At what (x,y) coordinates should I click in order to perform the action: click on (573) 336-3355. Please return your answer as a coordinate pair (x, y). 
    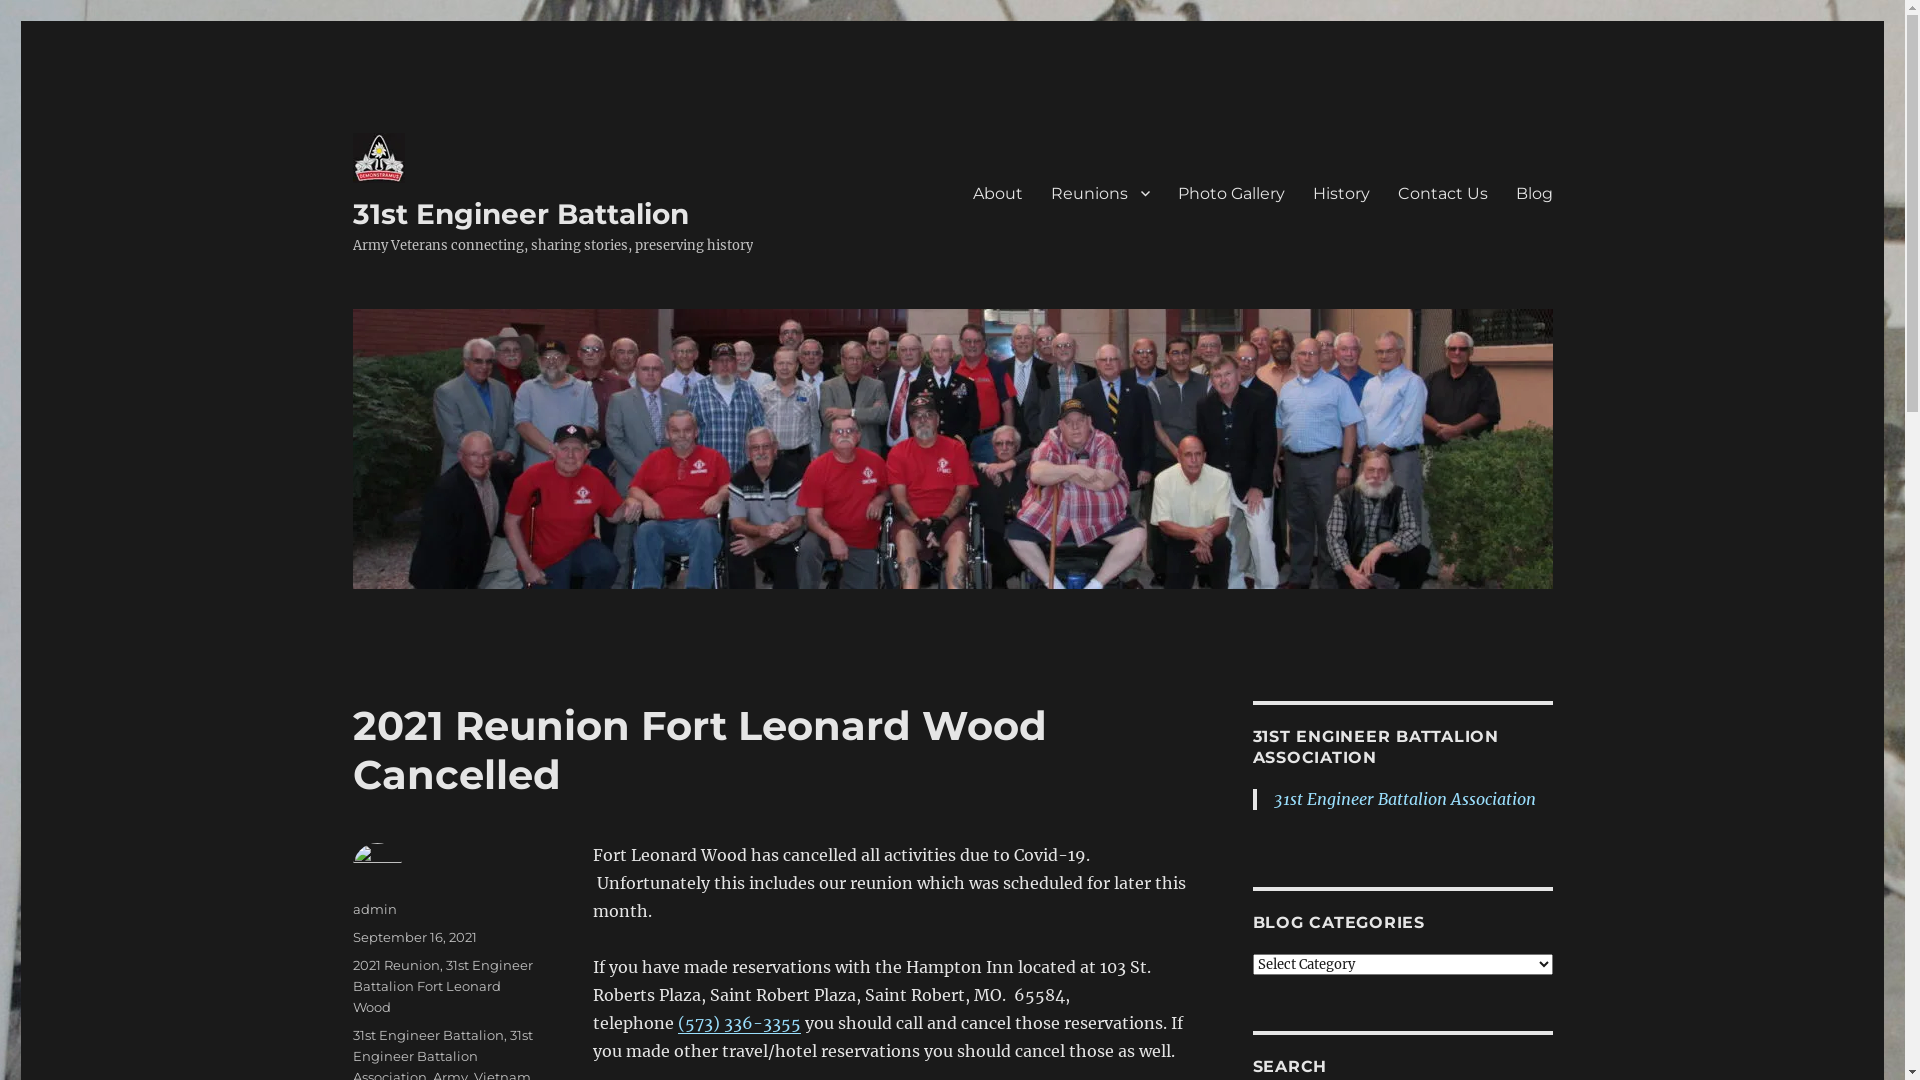
    Looking at the image, I should click on (740, 1023).